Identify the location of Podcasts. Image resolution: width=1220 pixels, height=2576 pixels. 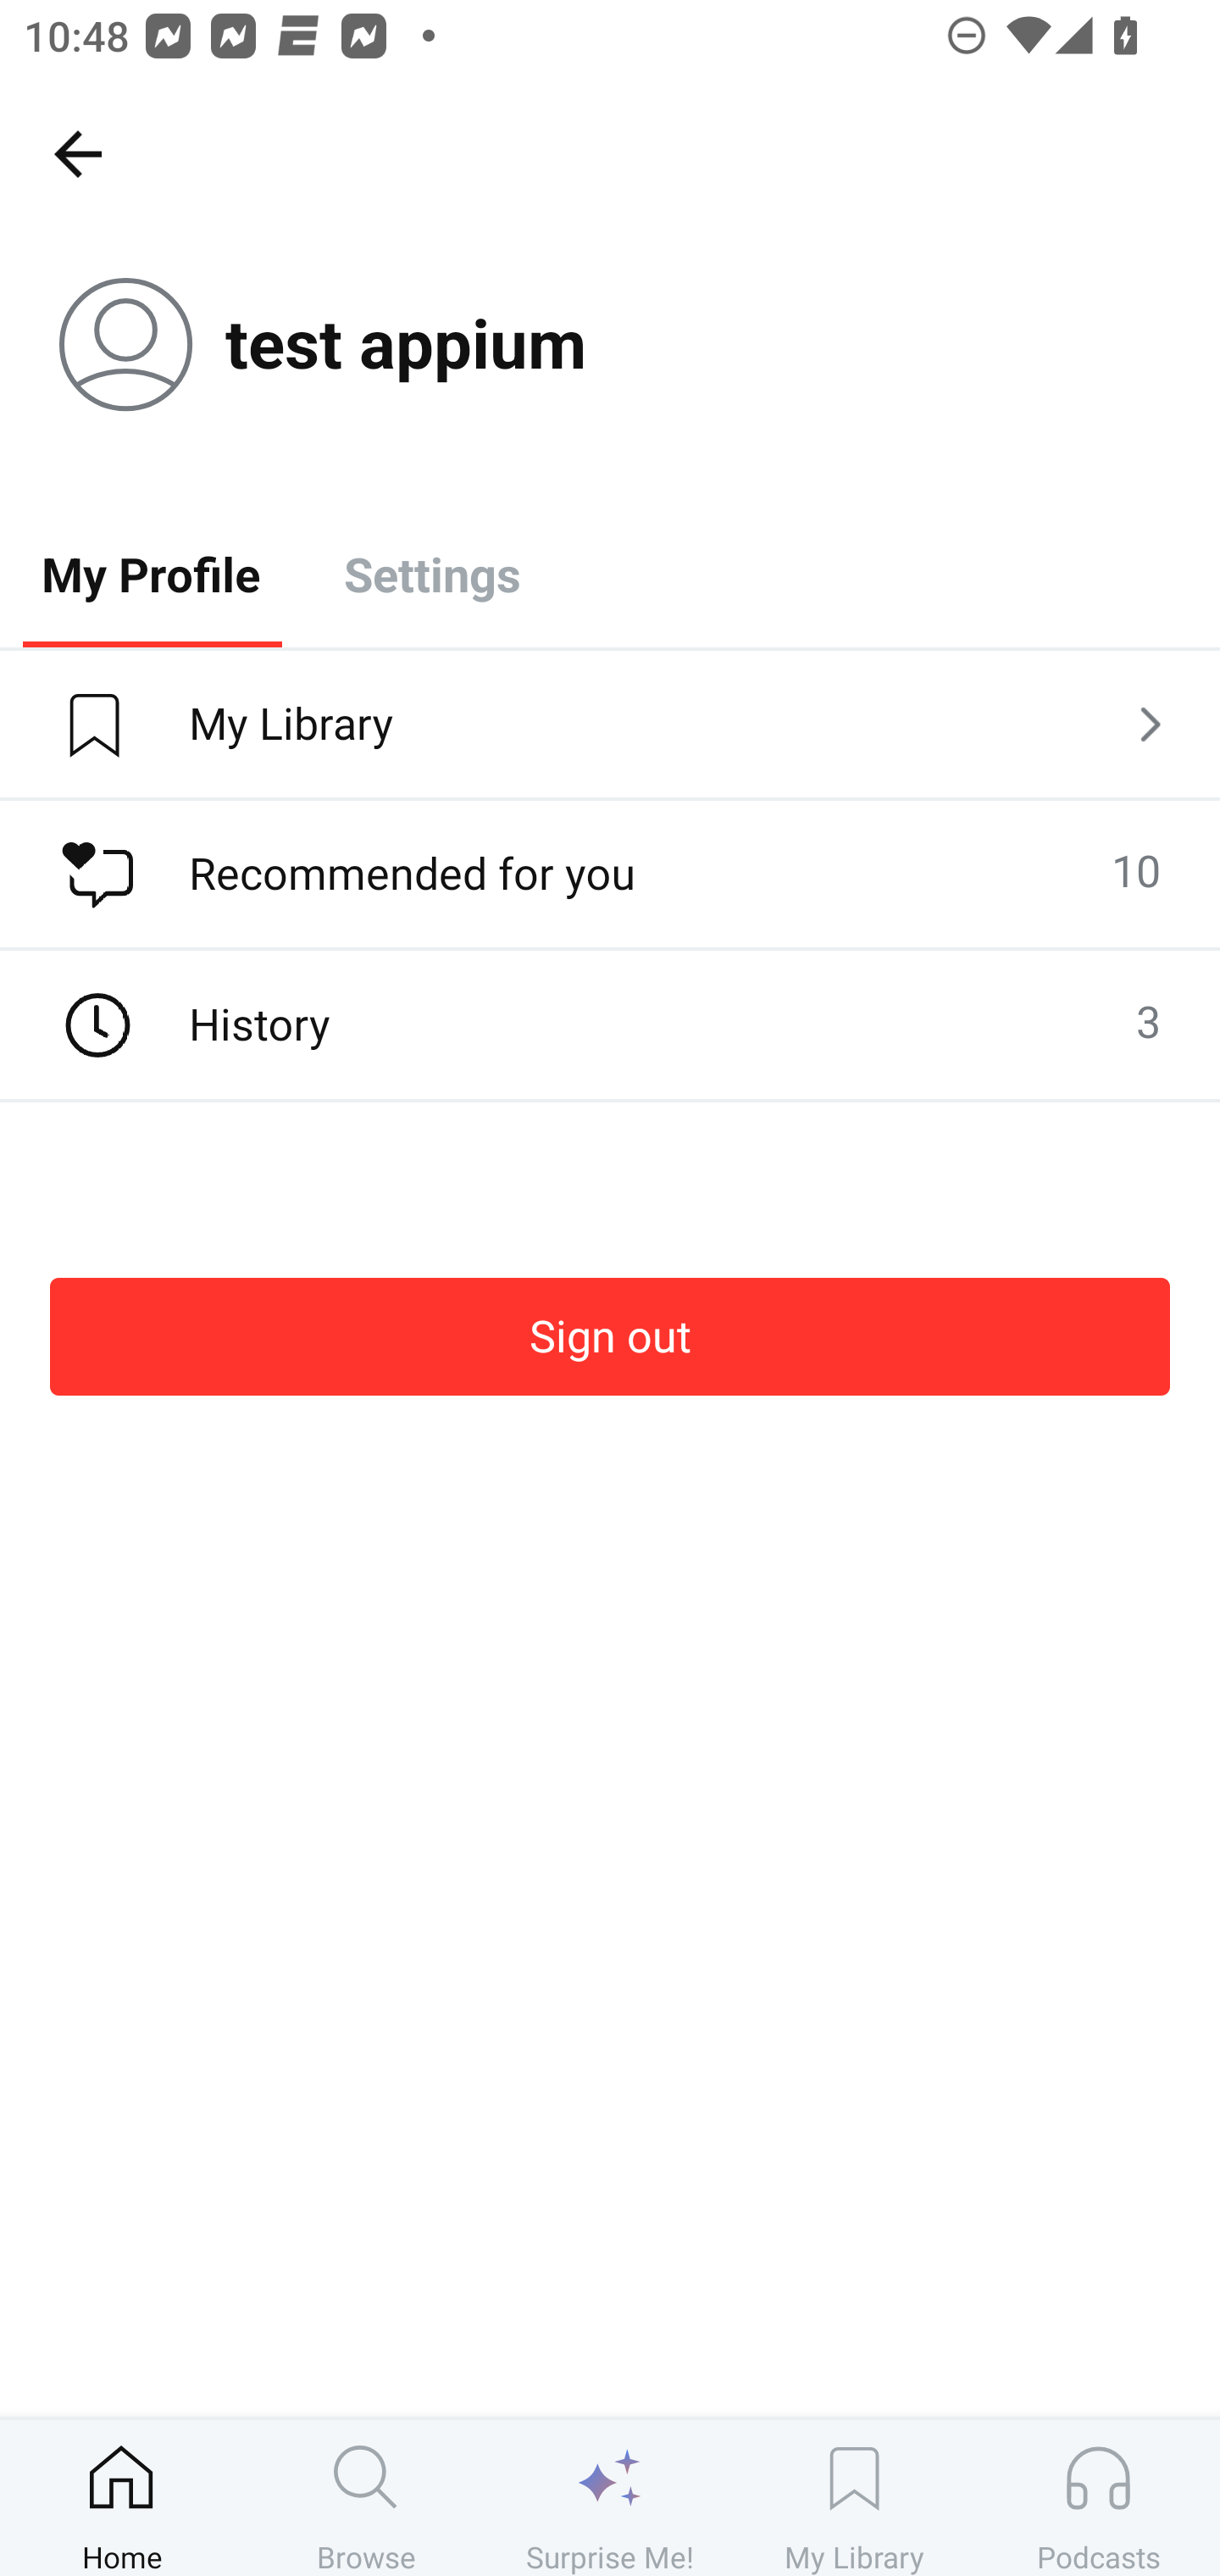
(1098, 2497).